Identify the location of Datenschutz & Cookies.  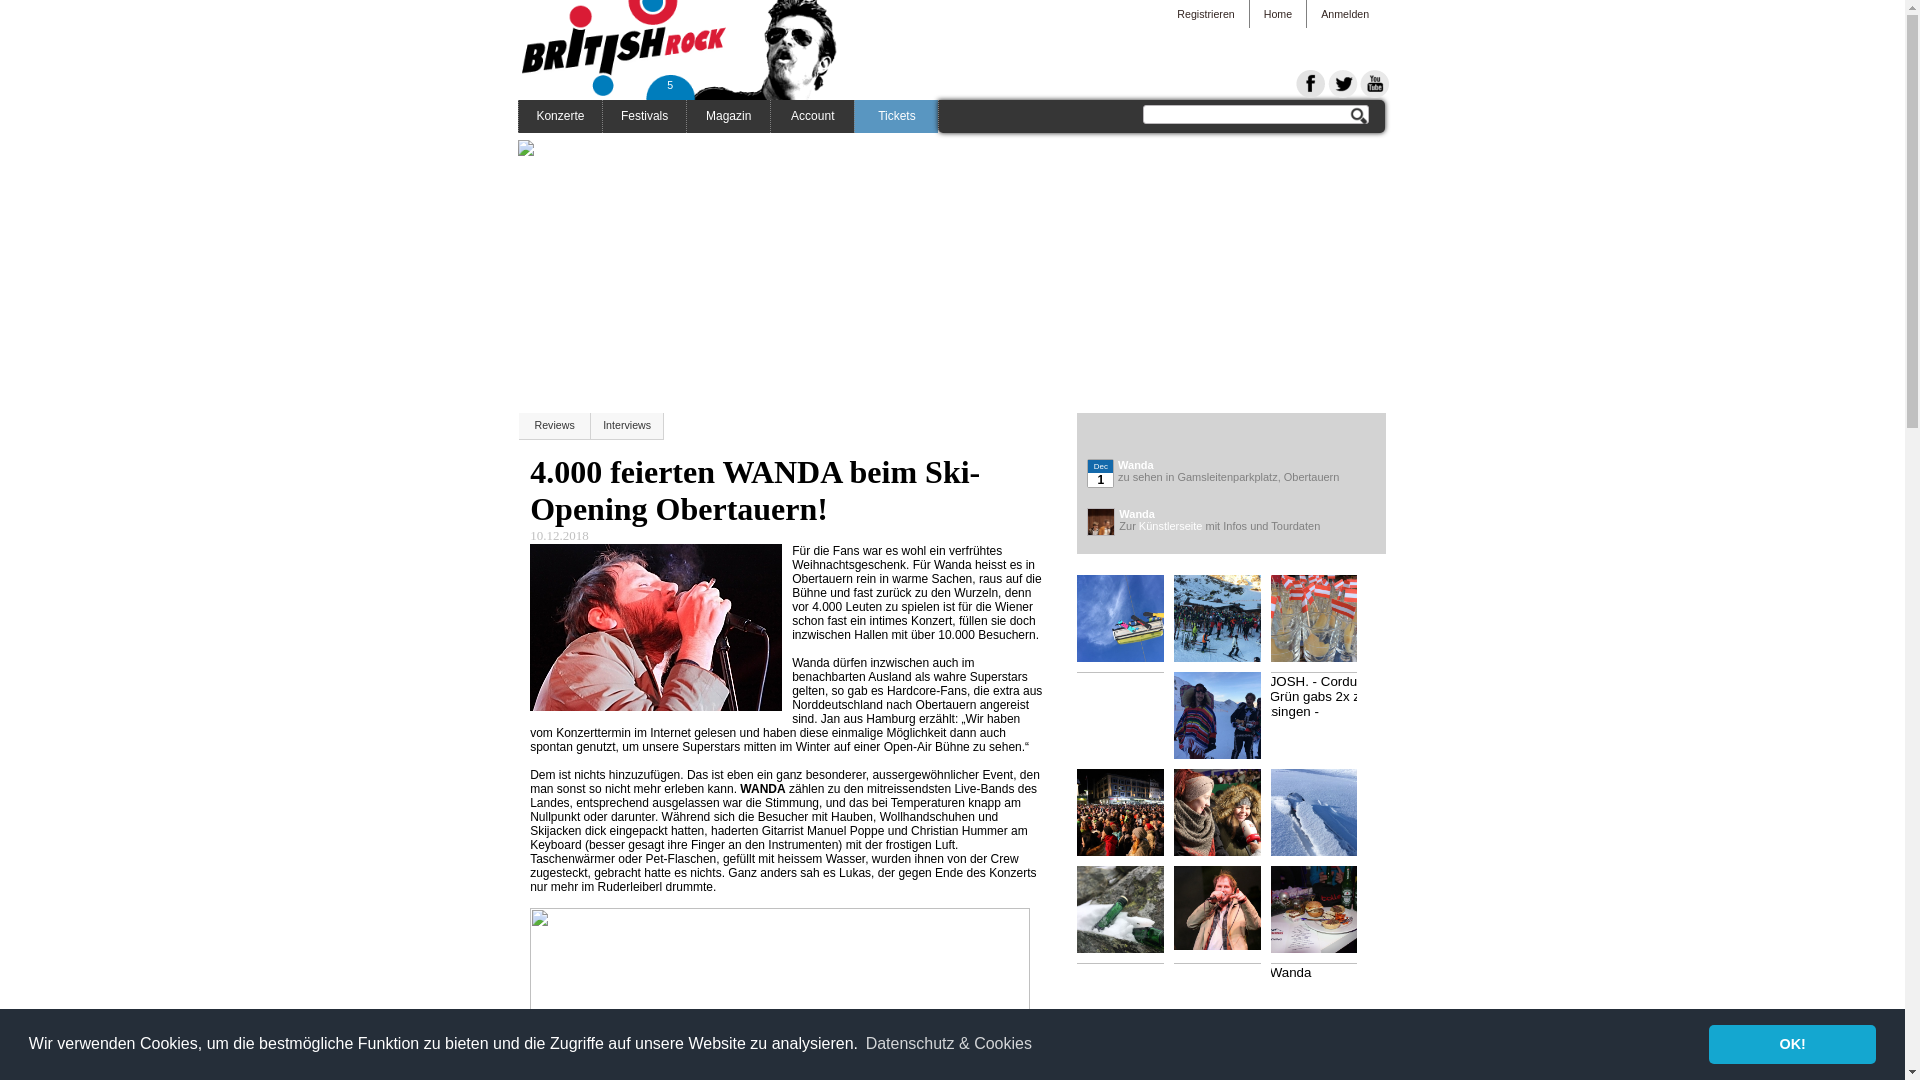
(948, 1044).